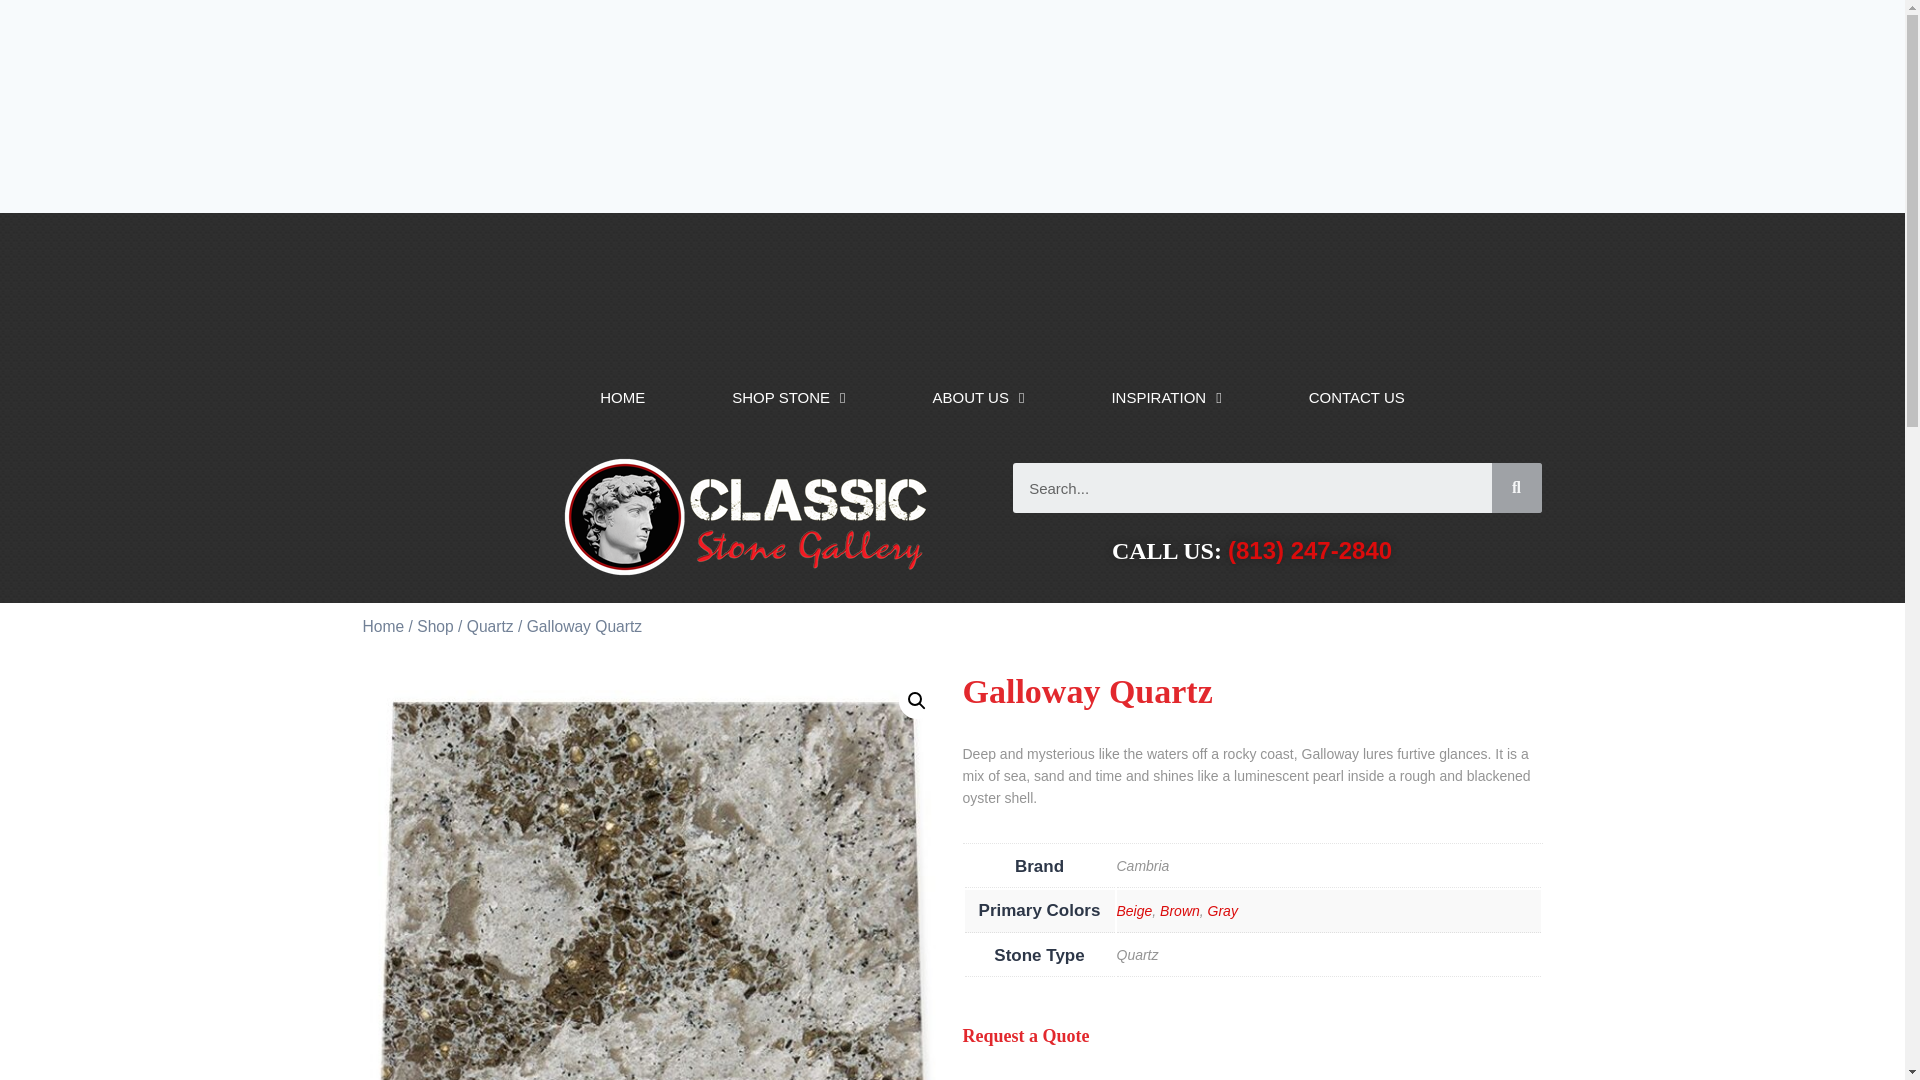 The image size is (1920, 1080). Describe the element at coordinates (788, 390) in the screenshot. I see `SHOP STONE` at that location.